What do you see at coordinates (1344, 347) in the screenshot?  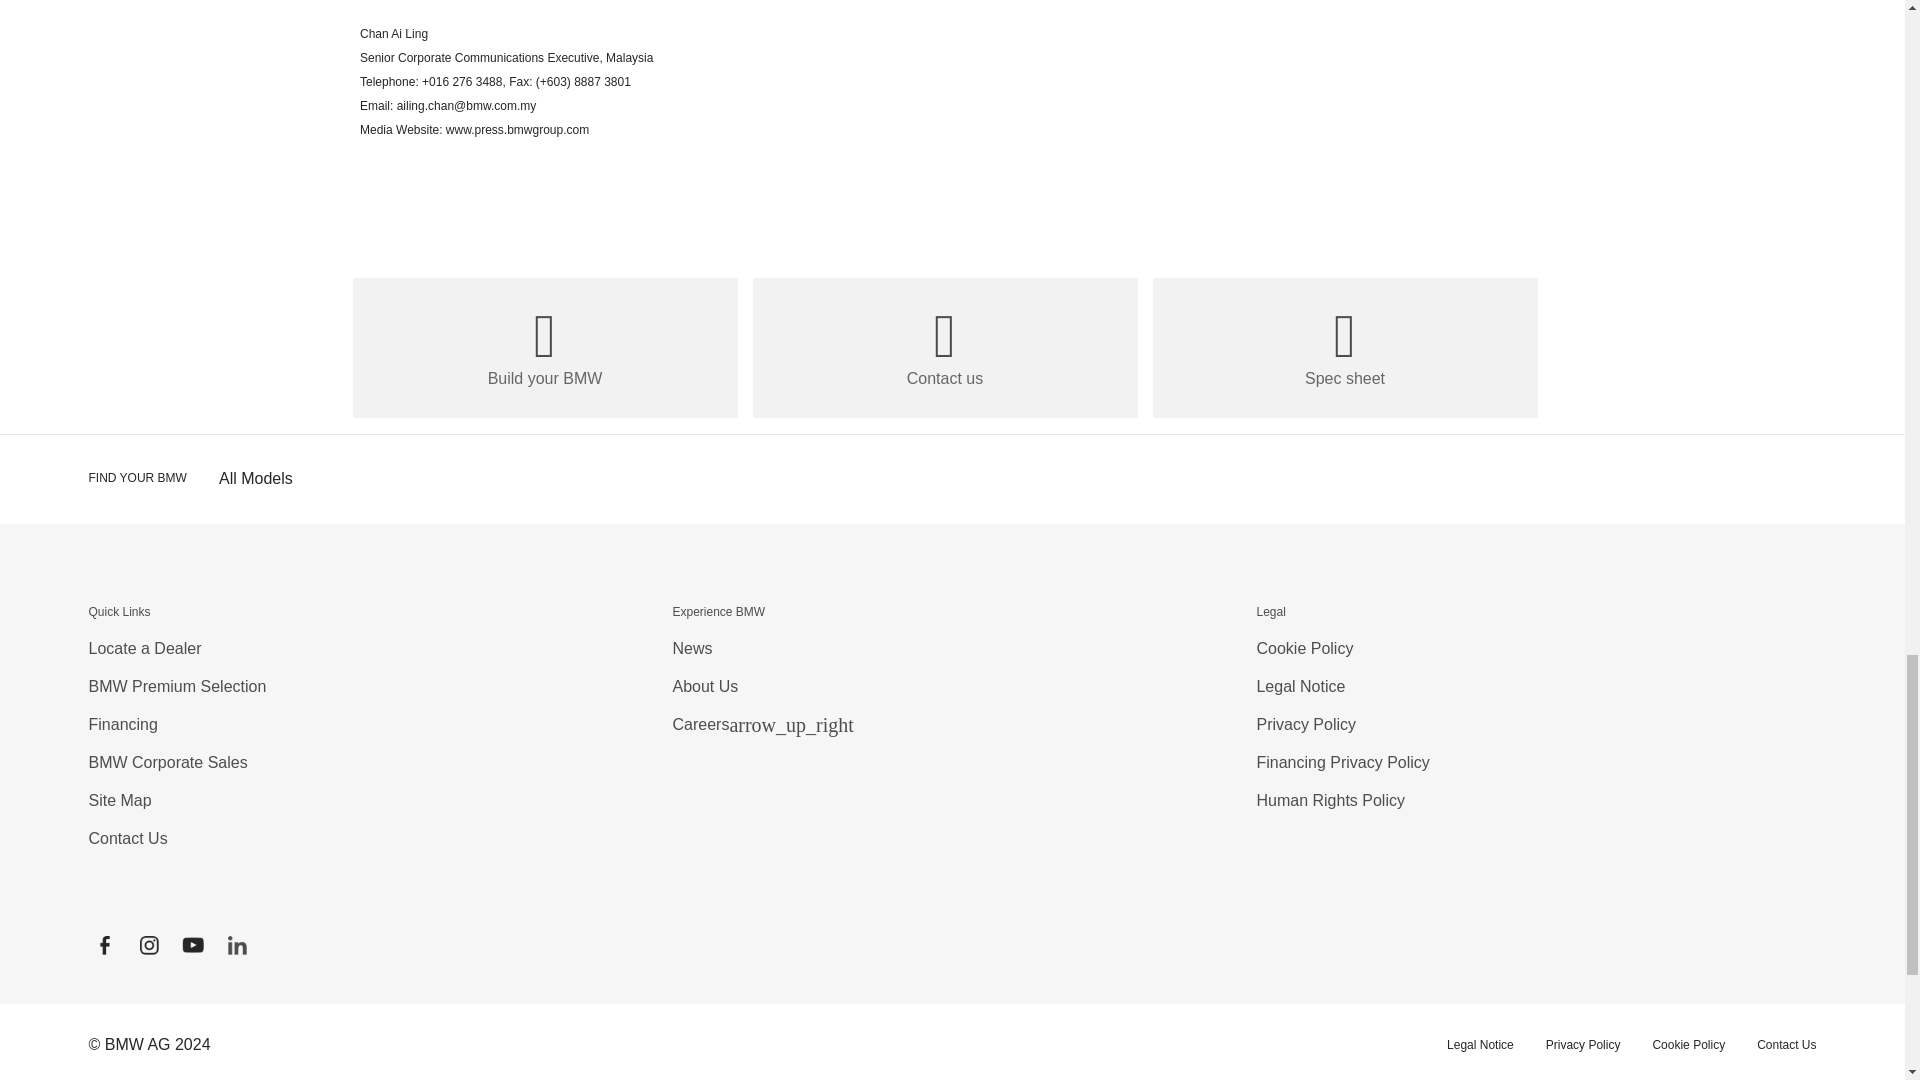 I see `Spec sheet` at bounding box center [1344, 347].